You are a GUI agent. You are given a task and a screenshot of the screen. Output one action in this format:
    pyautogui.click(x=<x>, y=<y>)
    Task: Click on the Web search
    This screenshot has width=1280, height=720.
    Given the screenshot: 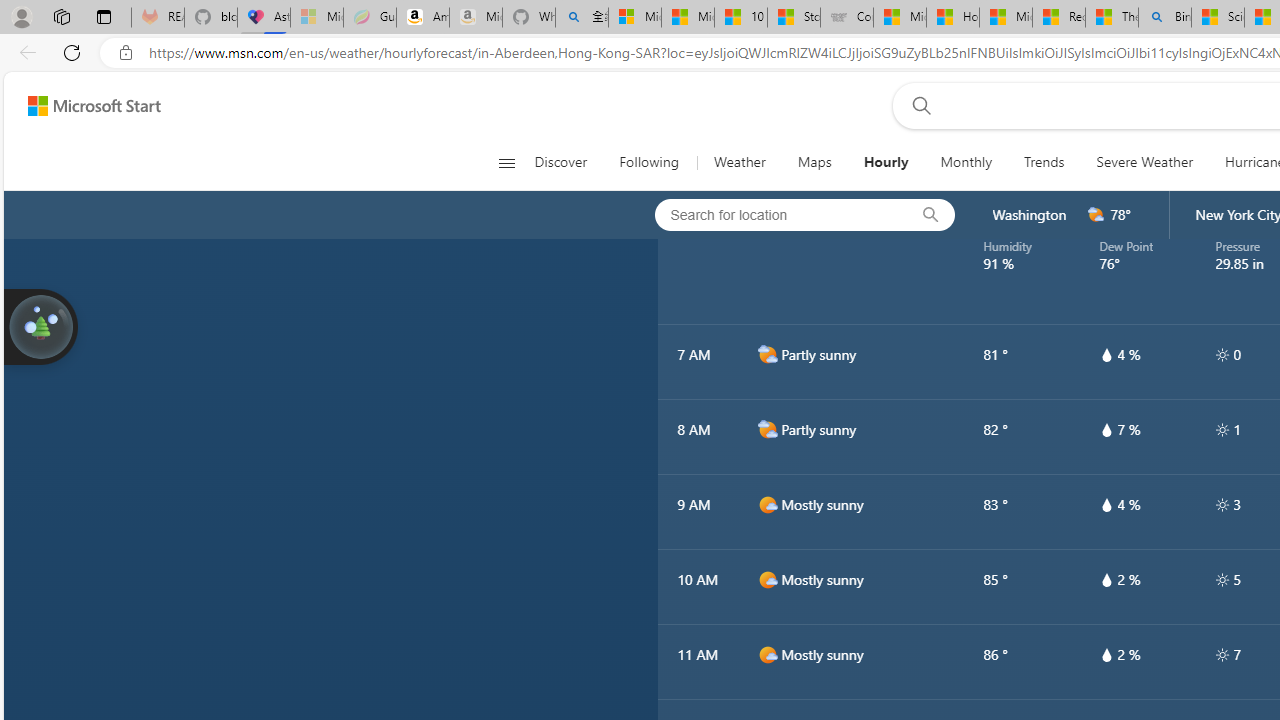 What is the action you would take?
    pyautogui.click(x=918, y=105)
    